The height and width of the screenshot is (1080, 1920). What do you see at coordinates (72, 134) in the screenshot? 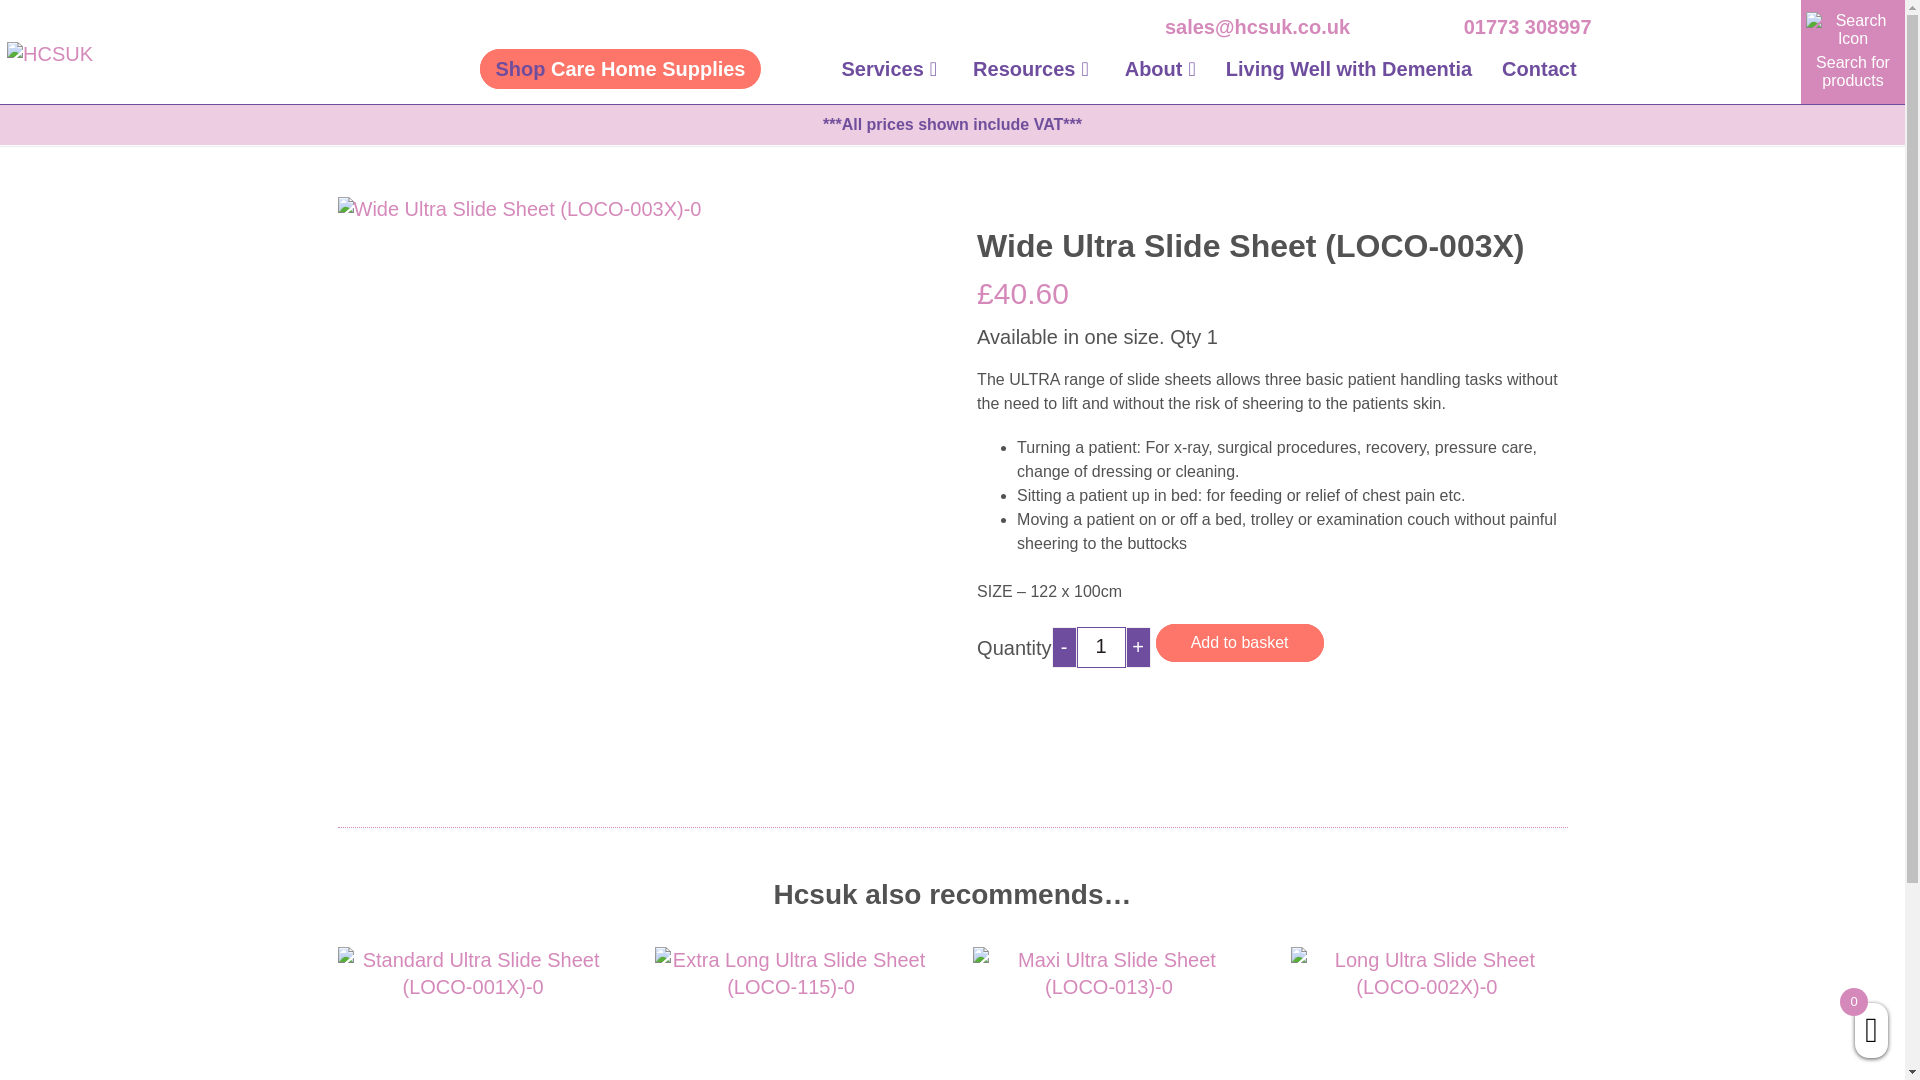
I see `Go to HCSUK.` at bounding box center [72, 134].